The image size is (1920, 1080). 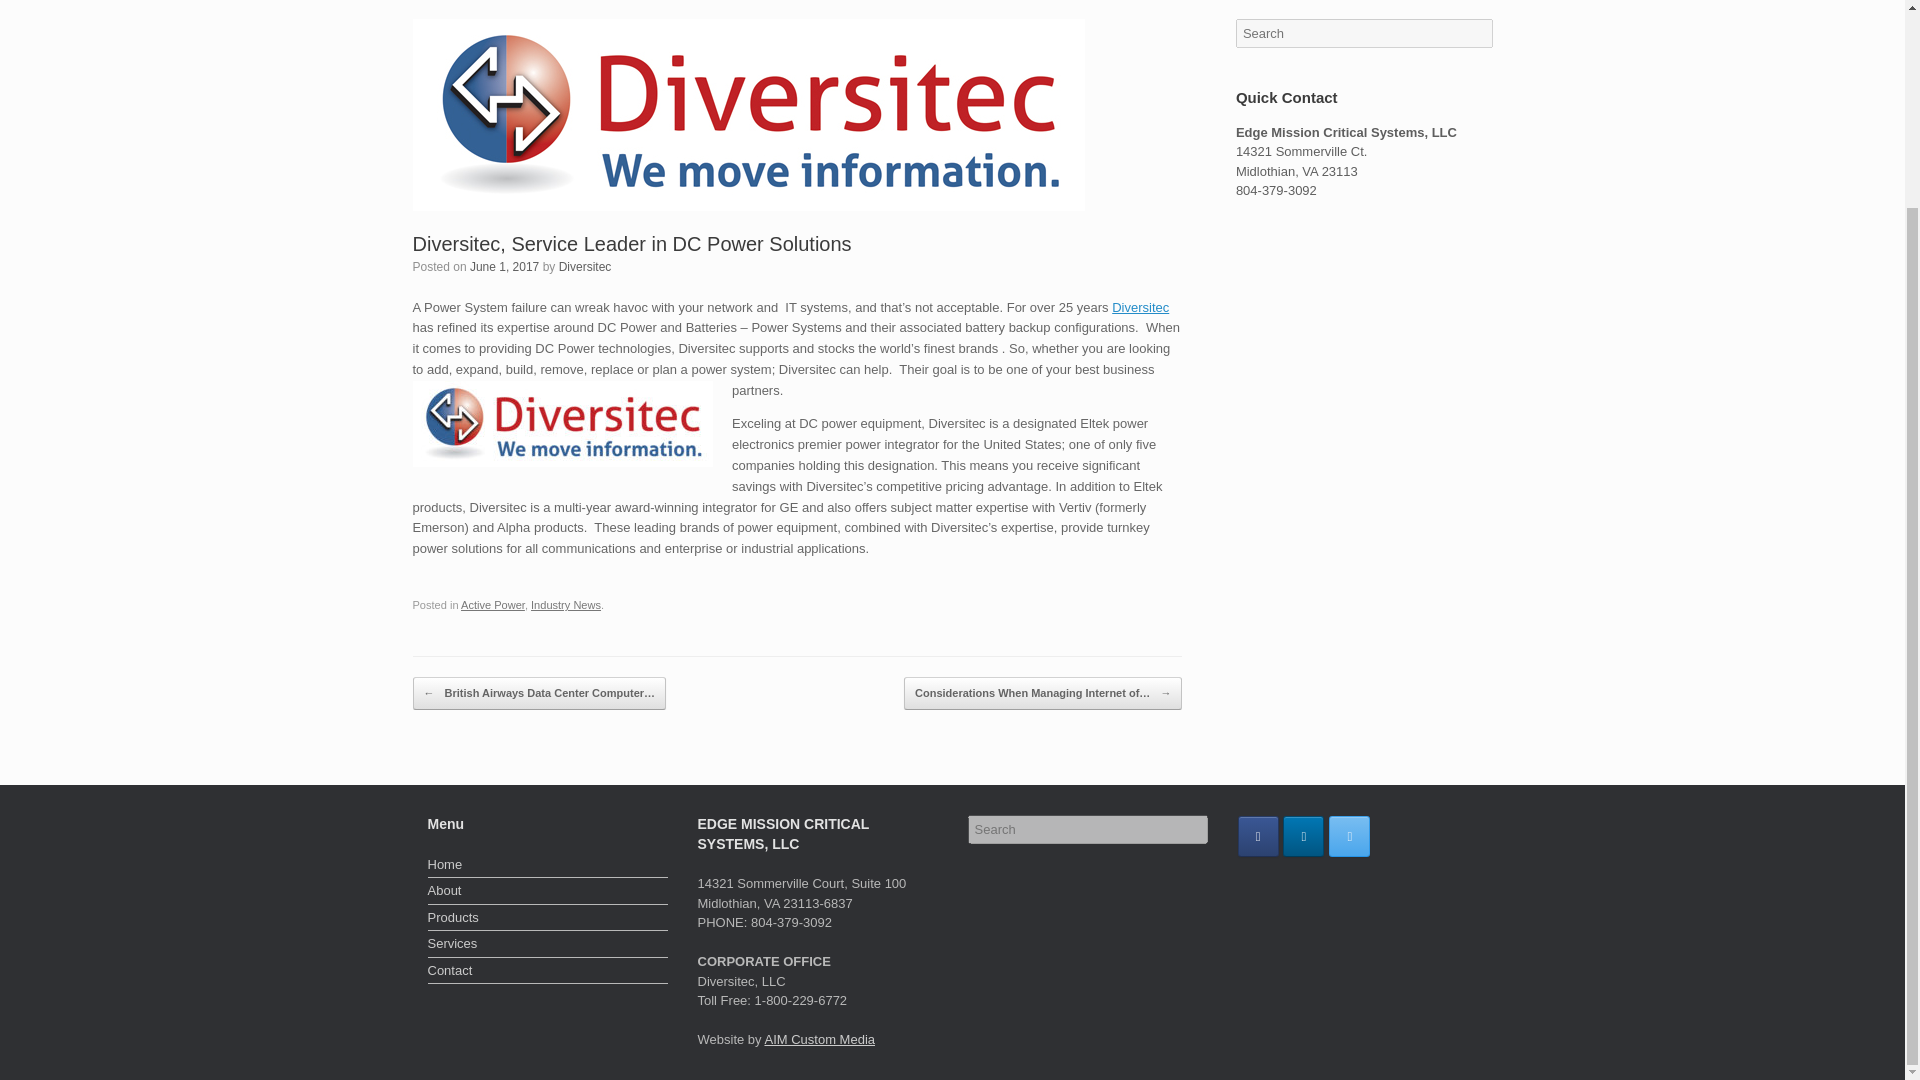 What do you see at coordinates (548, 920) in the screenshot?
I see `Products` at bounding box center [548, 920].